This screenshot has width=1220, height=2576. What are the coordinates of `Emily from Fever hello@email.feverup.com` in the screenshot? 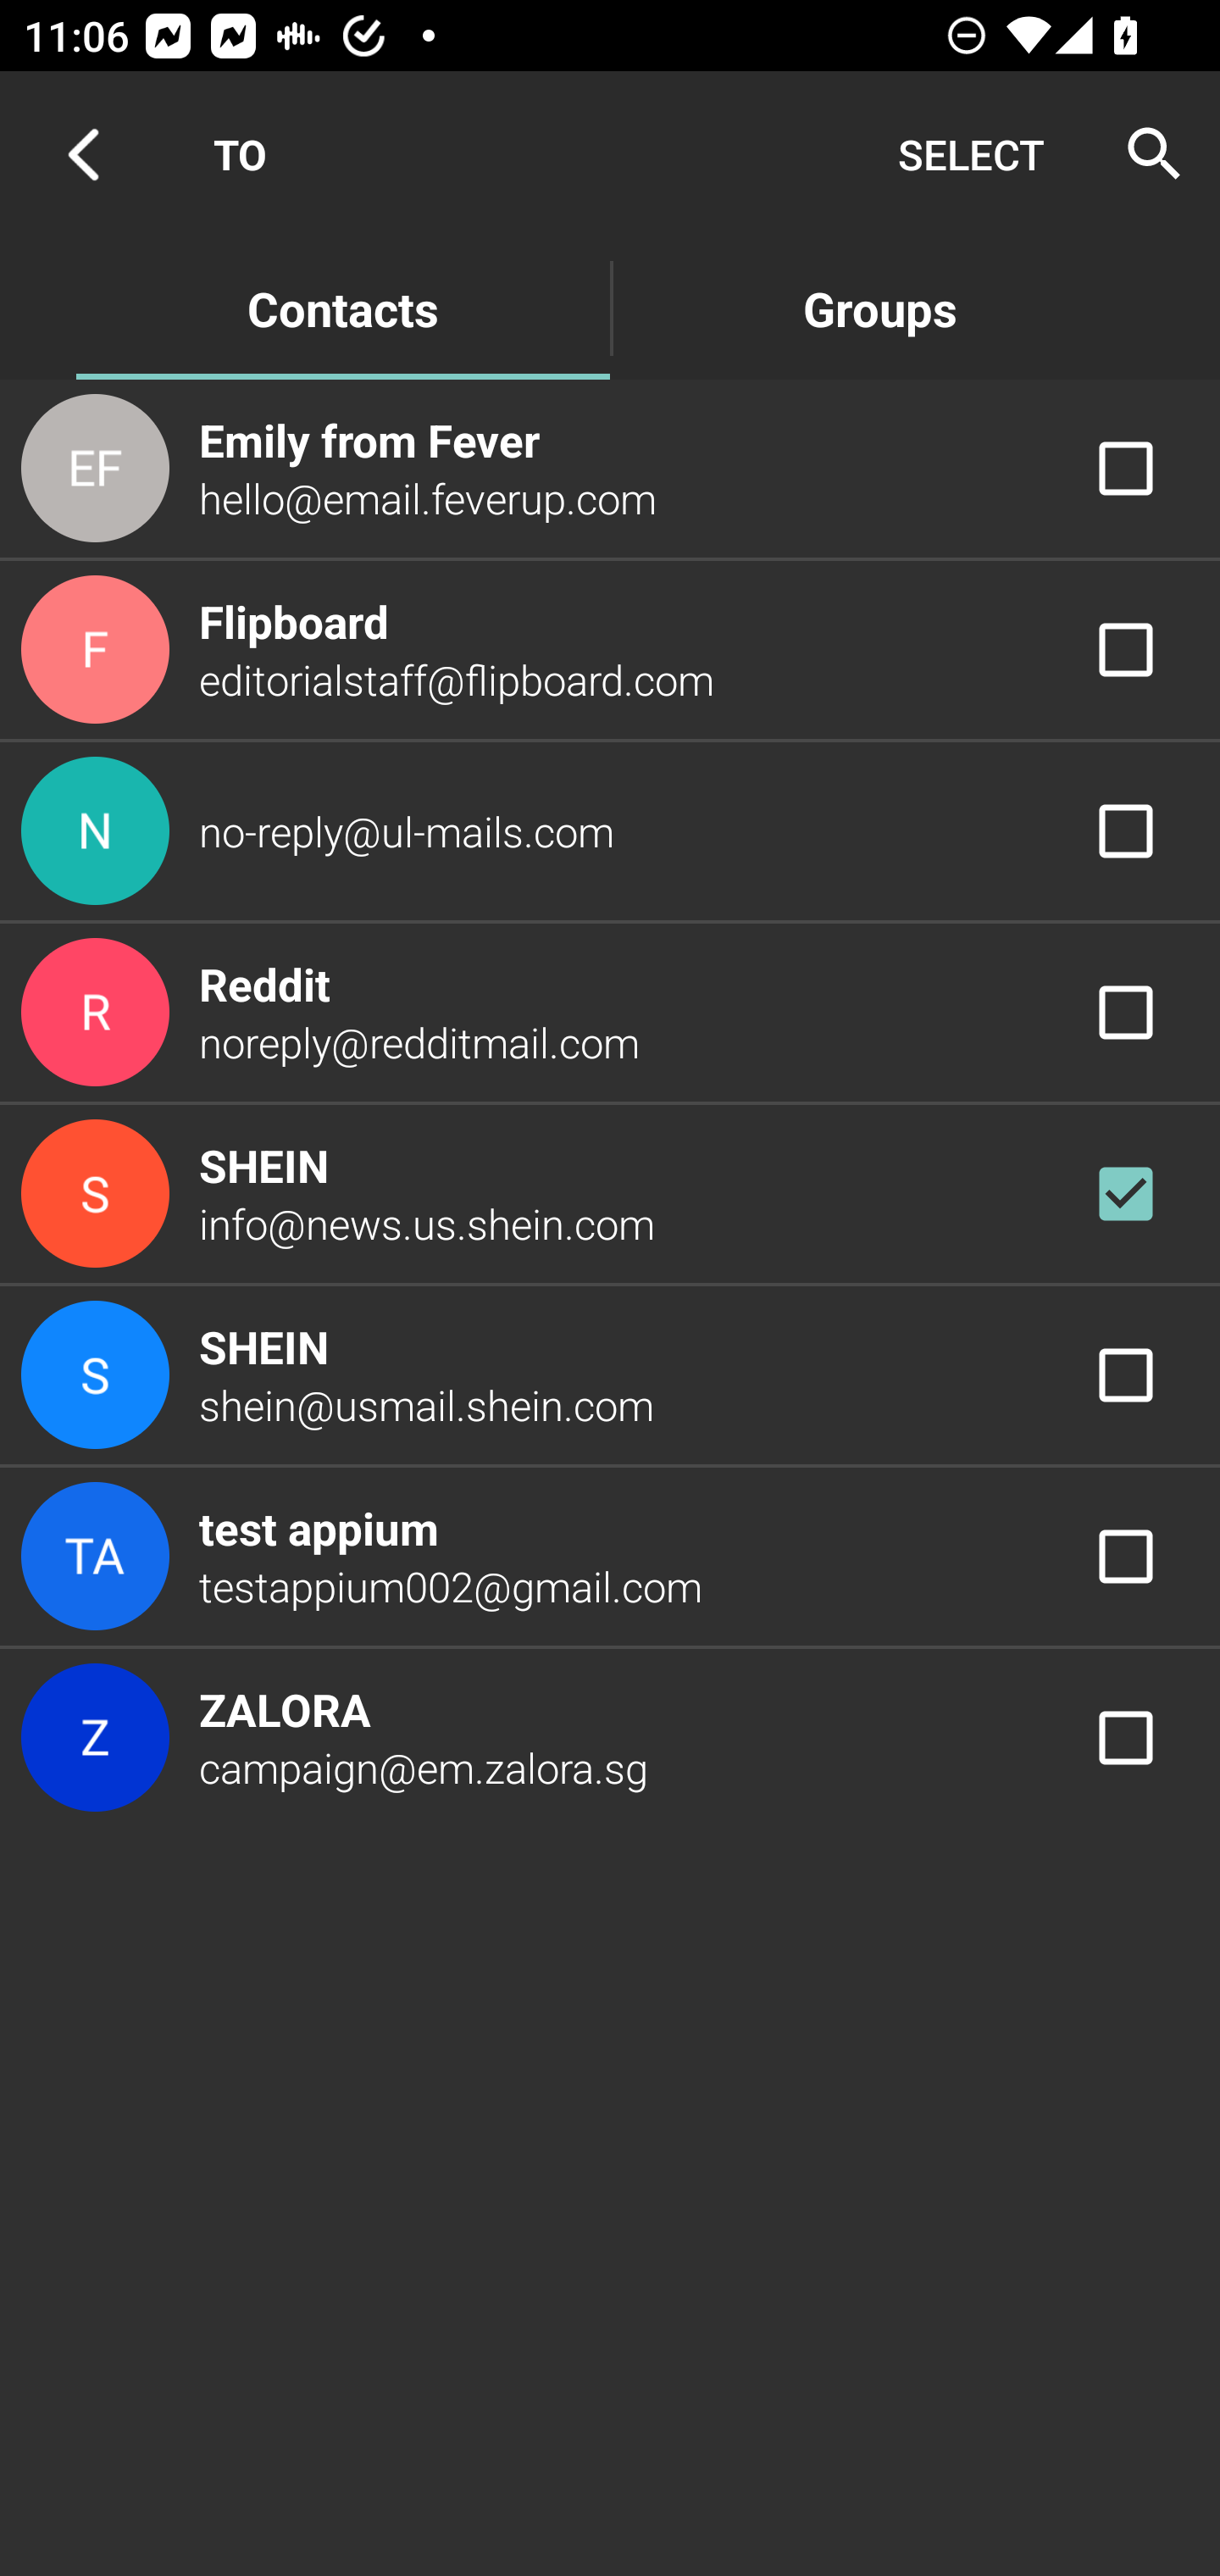 It's located at (610, 467).